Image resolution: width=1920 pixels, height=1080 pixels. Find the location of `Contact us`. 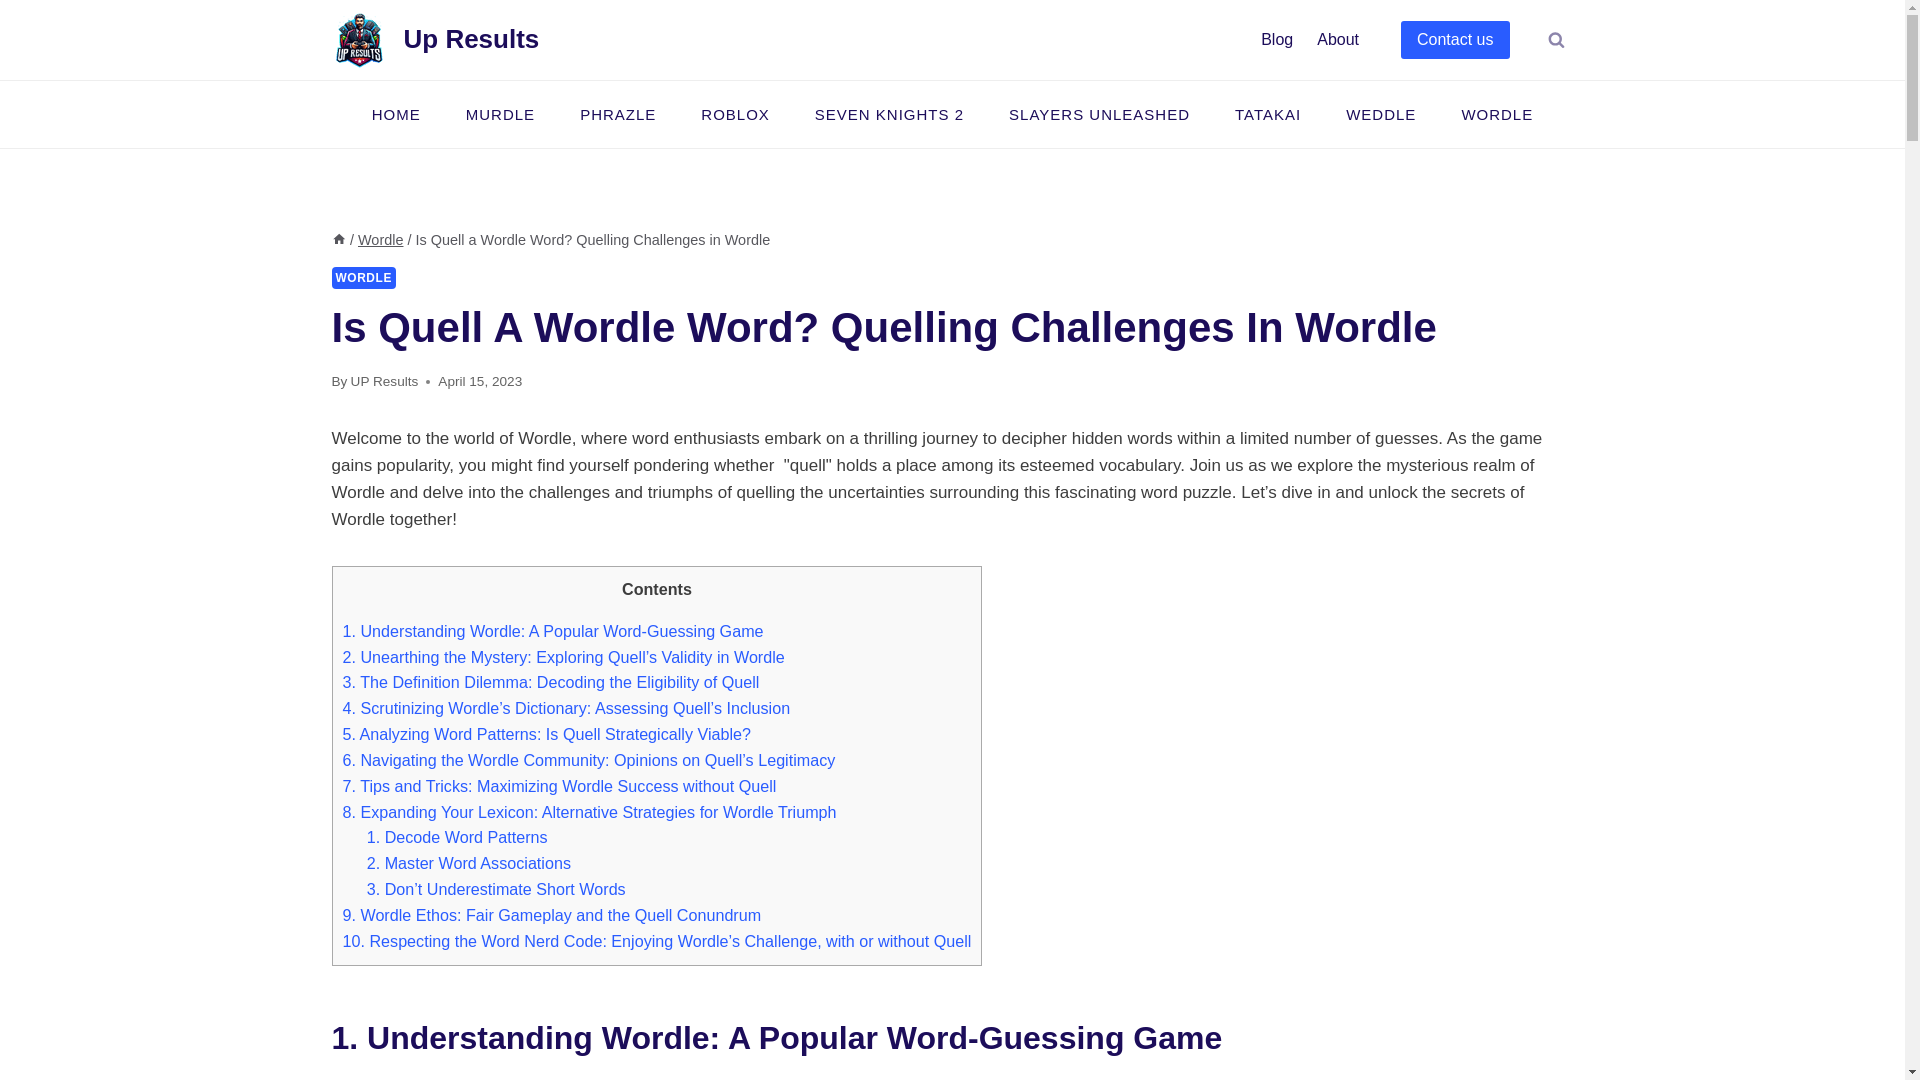

Contact us is located at coordinates (1455, 40).